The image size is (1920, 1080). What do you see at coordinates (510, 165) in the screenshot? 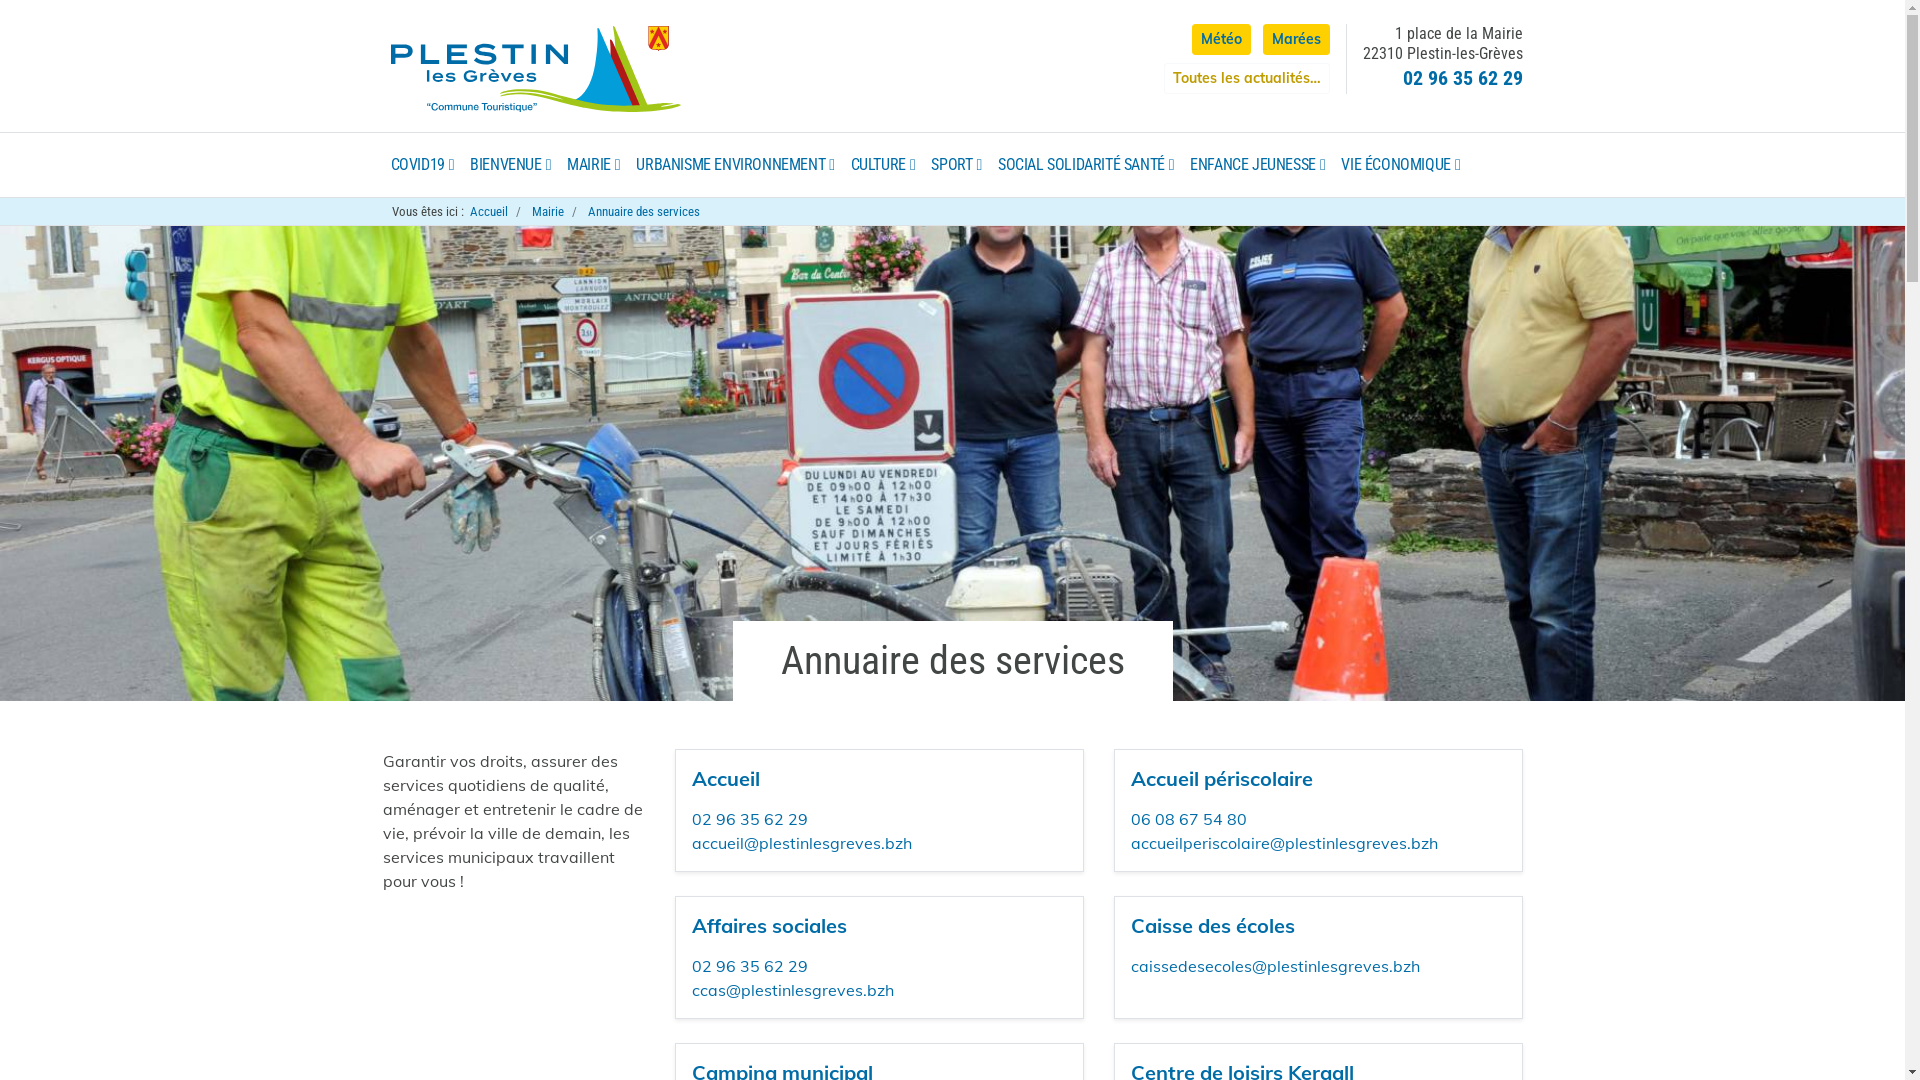
I see `BIENVENUE` at bounding box center [510, 165].